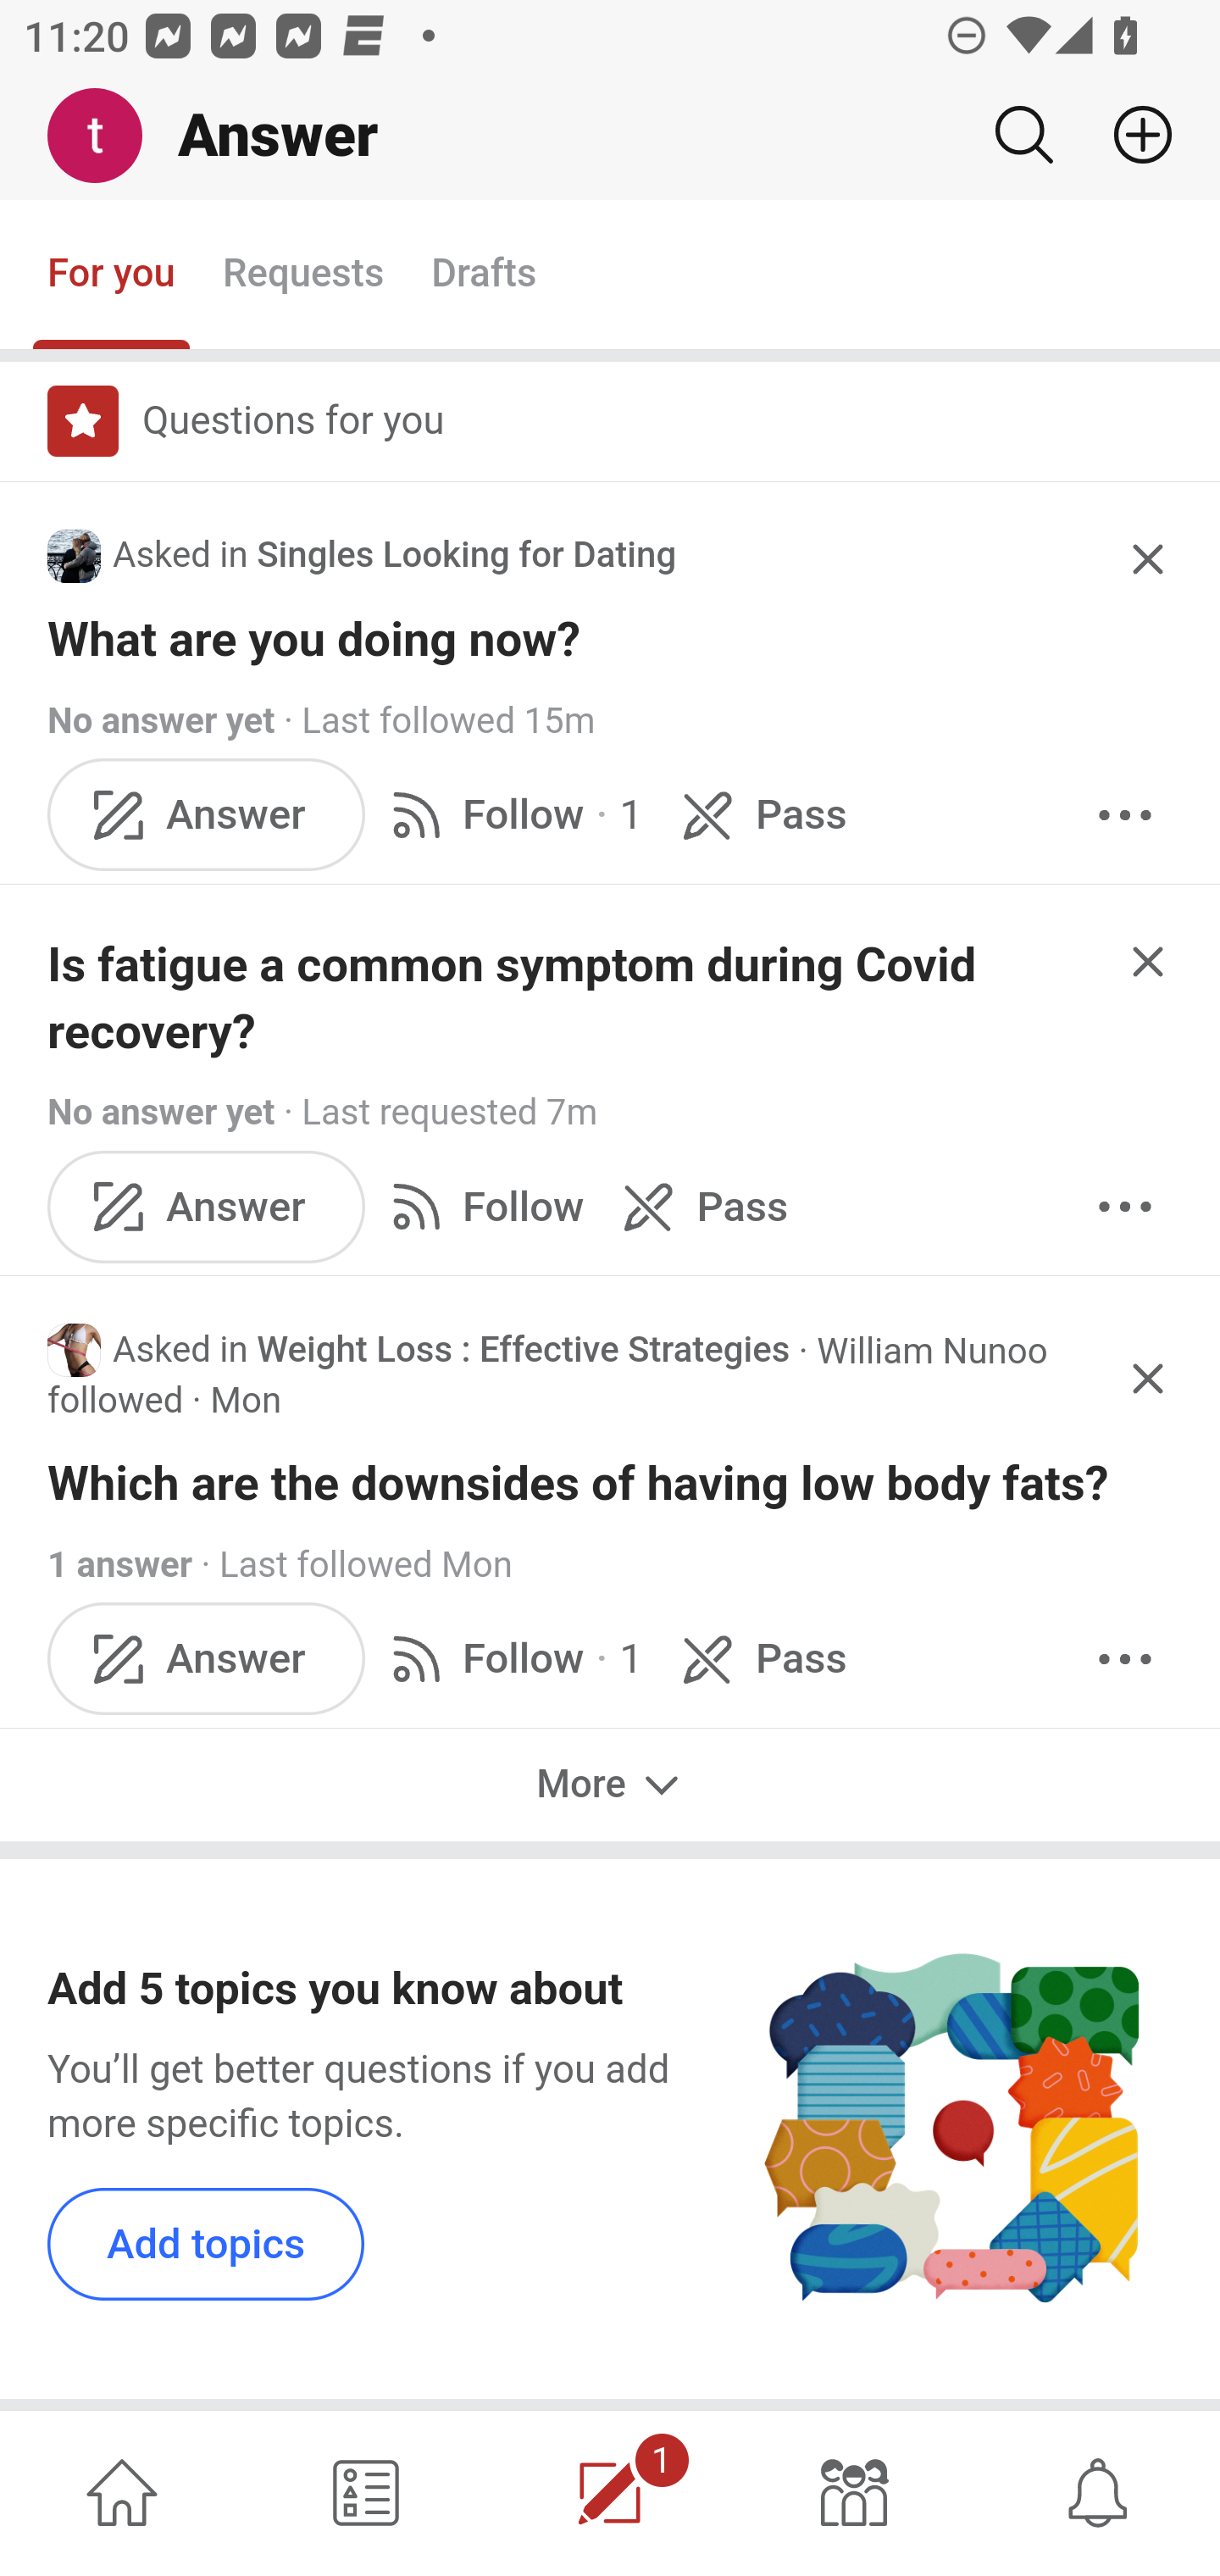  Describe the element at coordinates (207, 815) in the screenshot. I see `Answer` at that location.